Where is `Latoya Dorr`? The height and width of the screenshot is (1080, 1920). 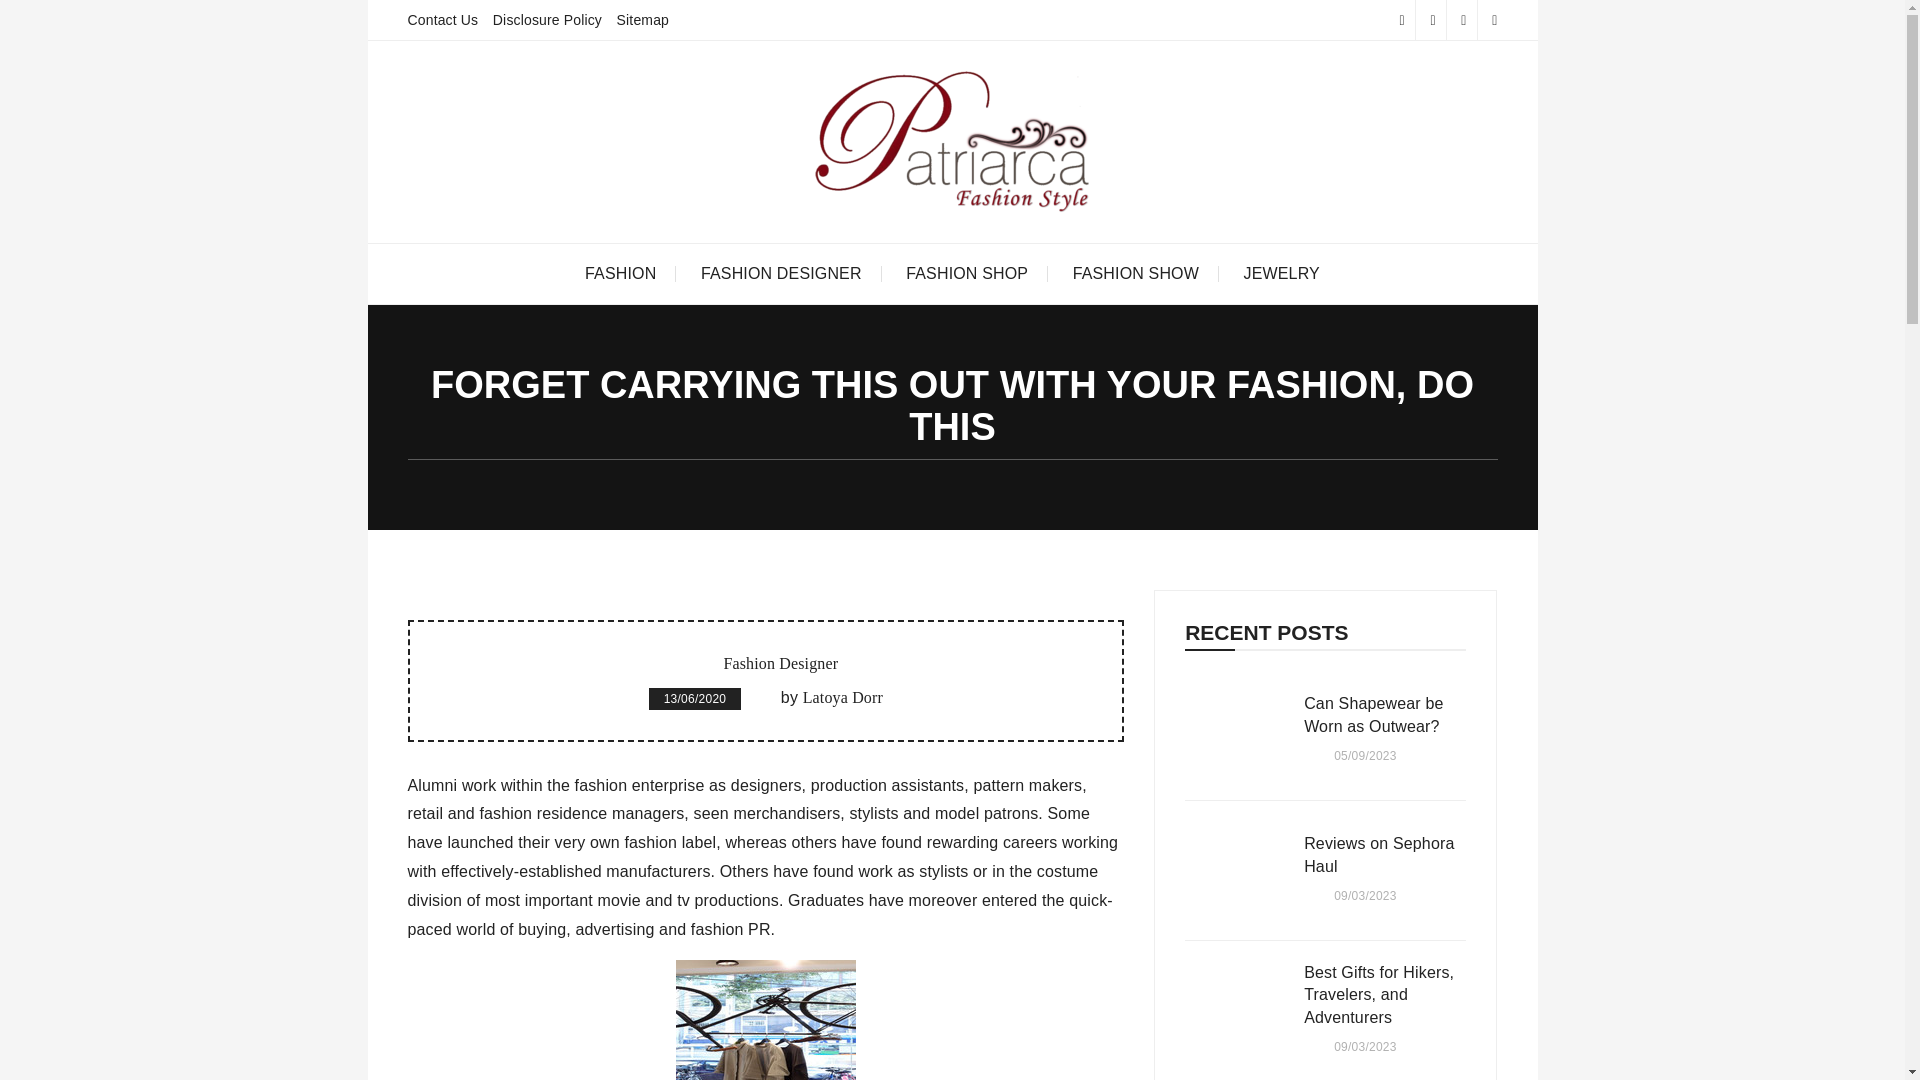
Latoya Dorr is located at coordinates (842, 697).